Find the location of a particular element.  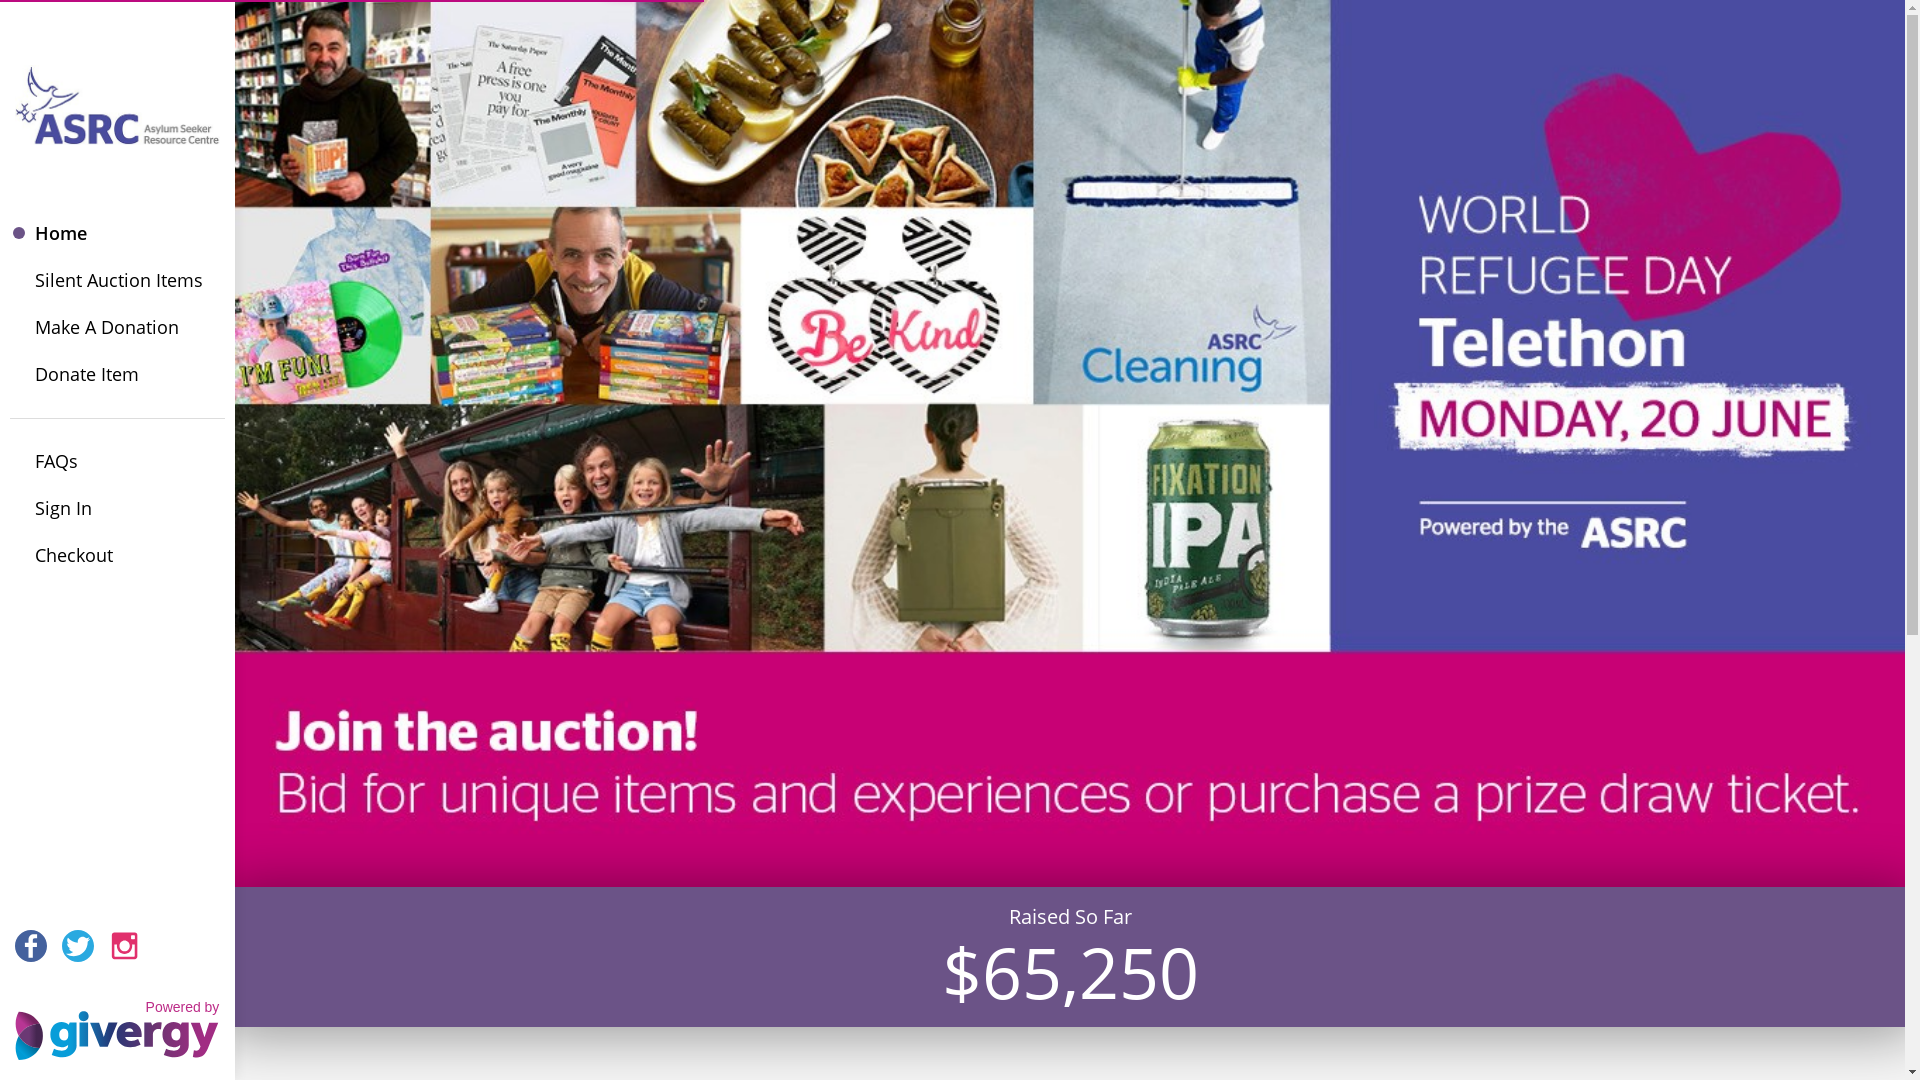

FAQs is located at coordinates (118, 462).